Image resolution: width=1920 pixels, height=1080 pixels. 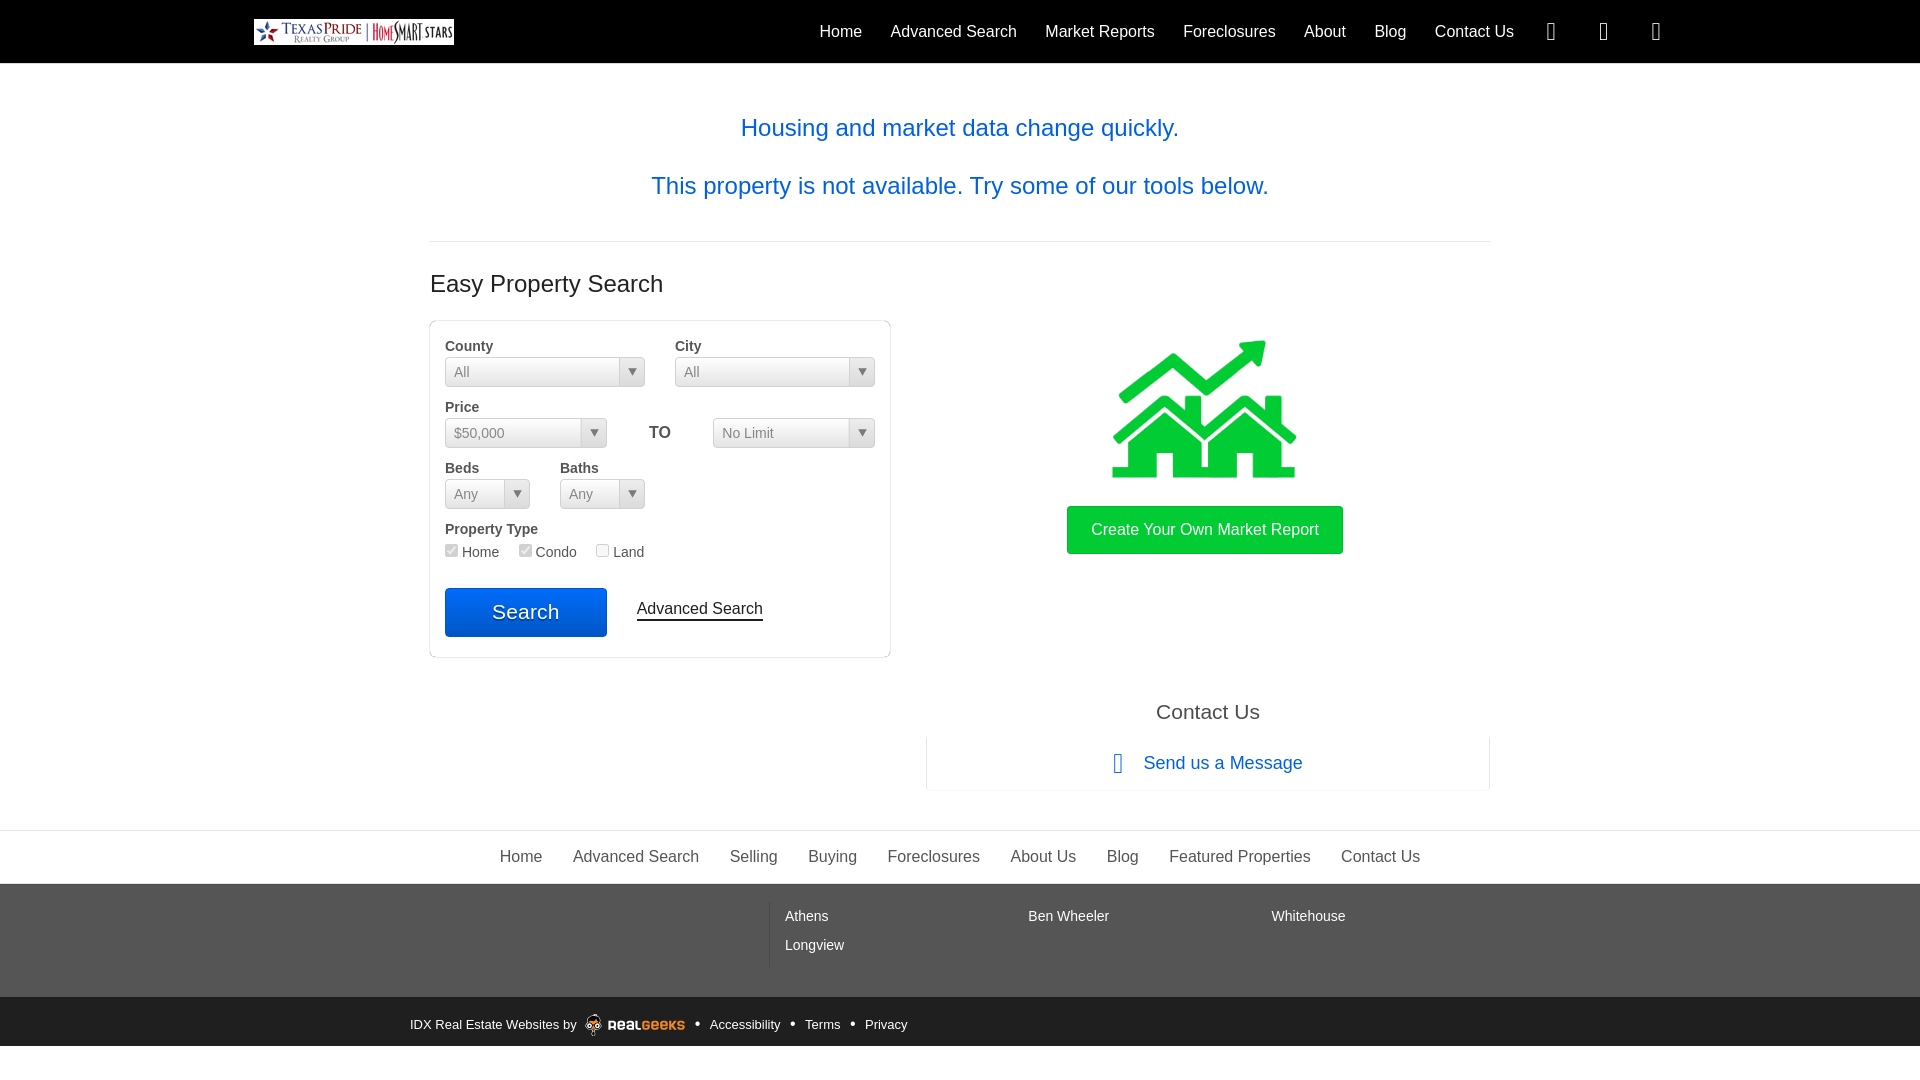 What do you see at coordinates (1204, 442) in the screenshot?
I see `Create Your Own Market Report` at bounding box center [1204, 442].